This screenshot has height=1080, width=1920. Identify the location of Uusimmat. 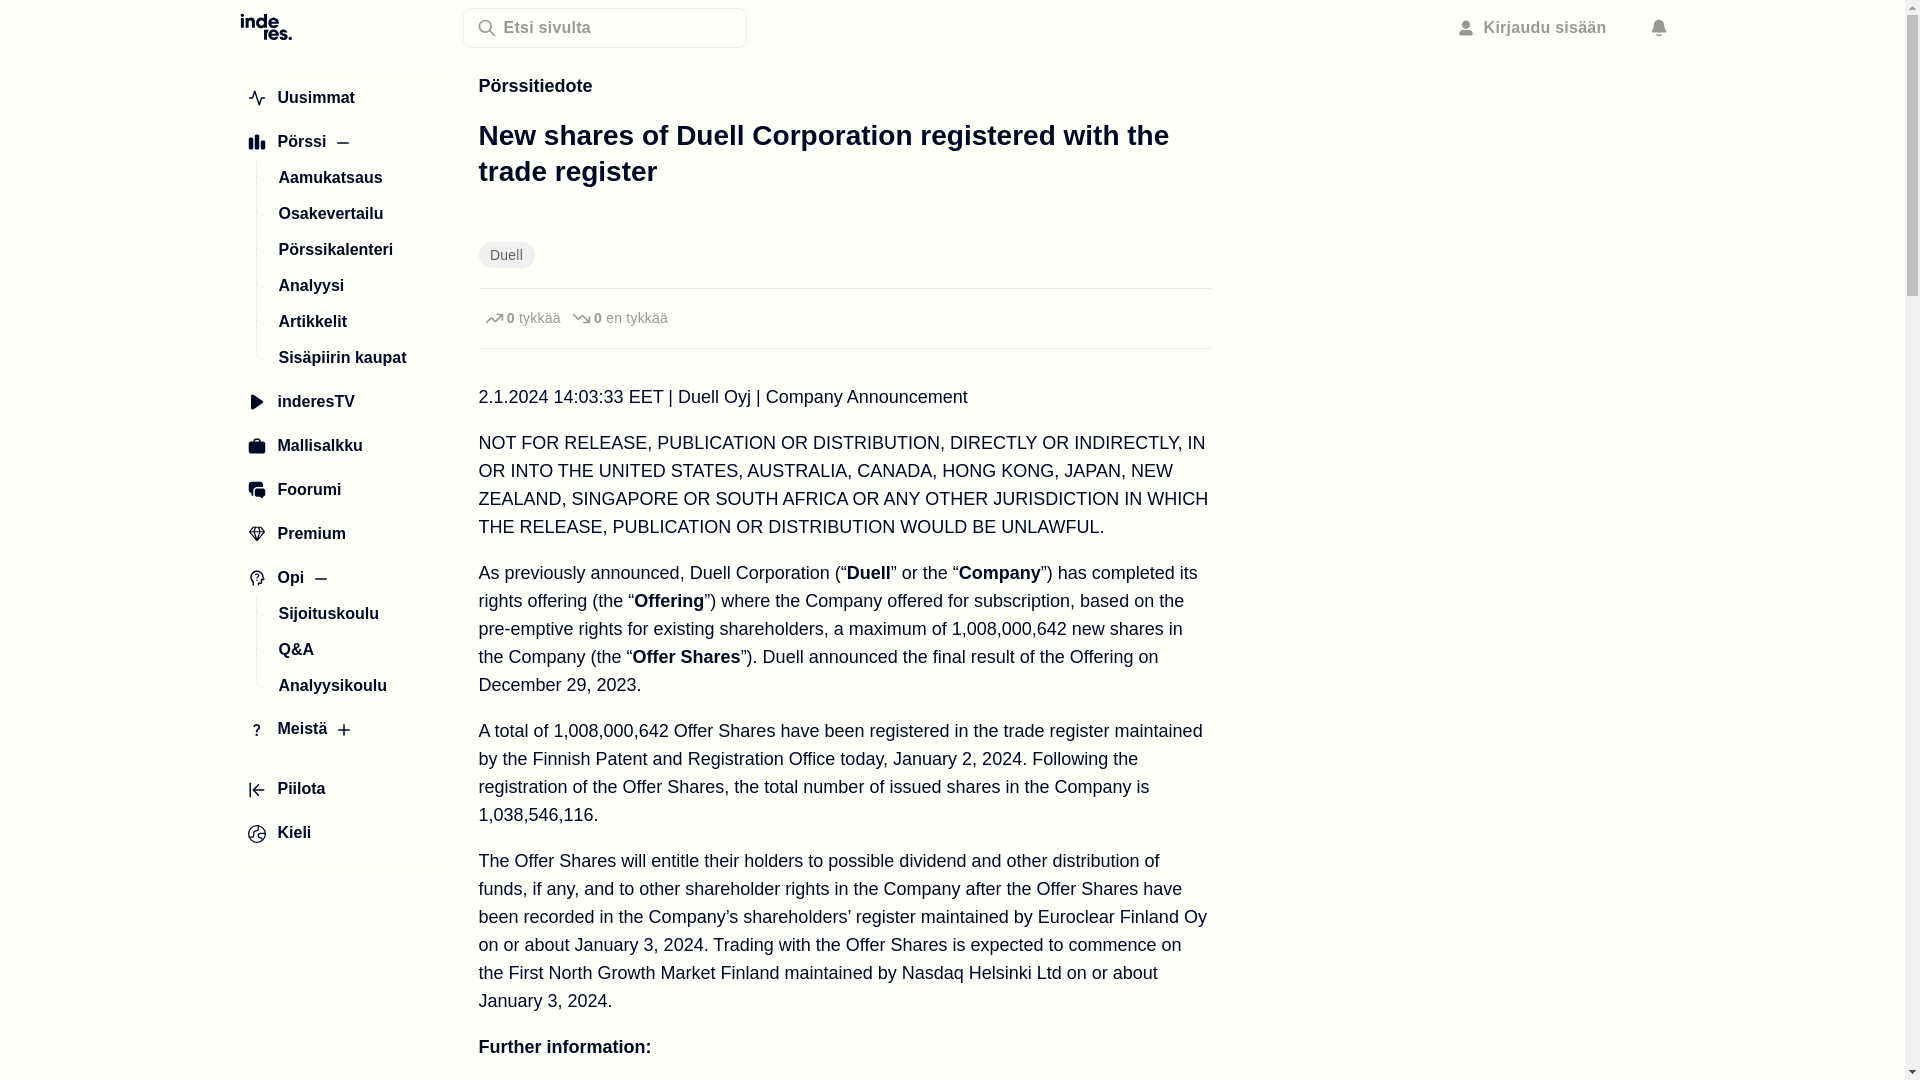
(300, 98).